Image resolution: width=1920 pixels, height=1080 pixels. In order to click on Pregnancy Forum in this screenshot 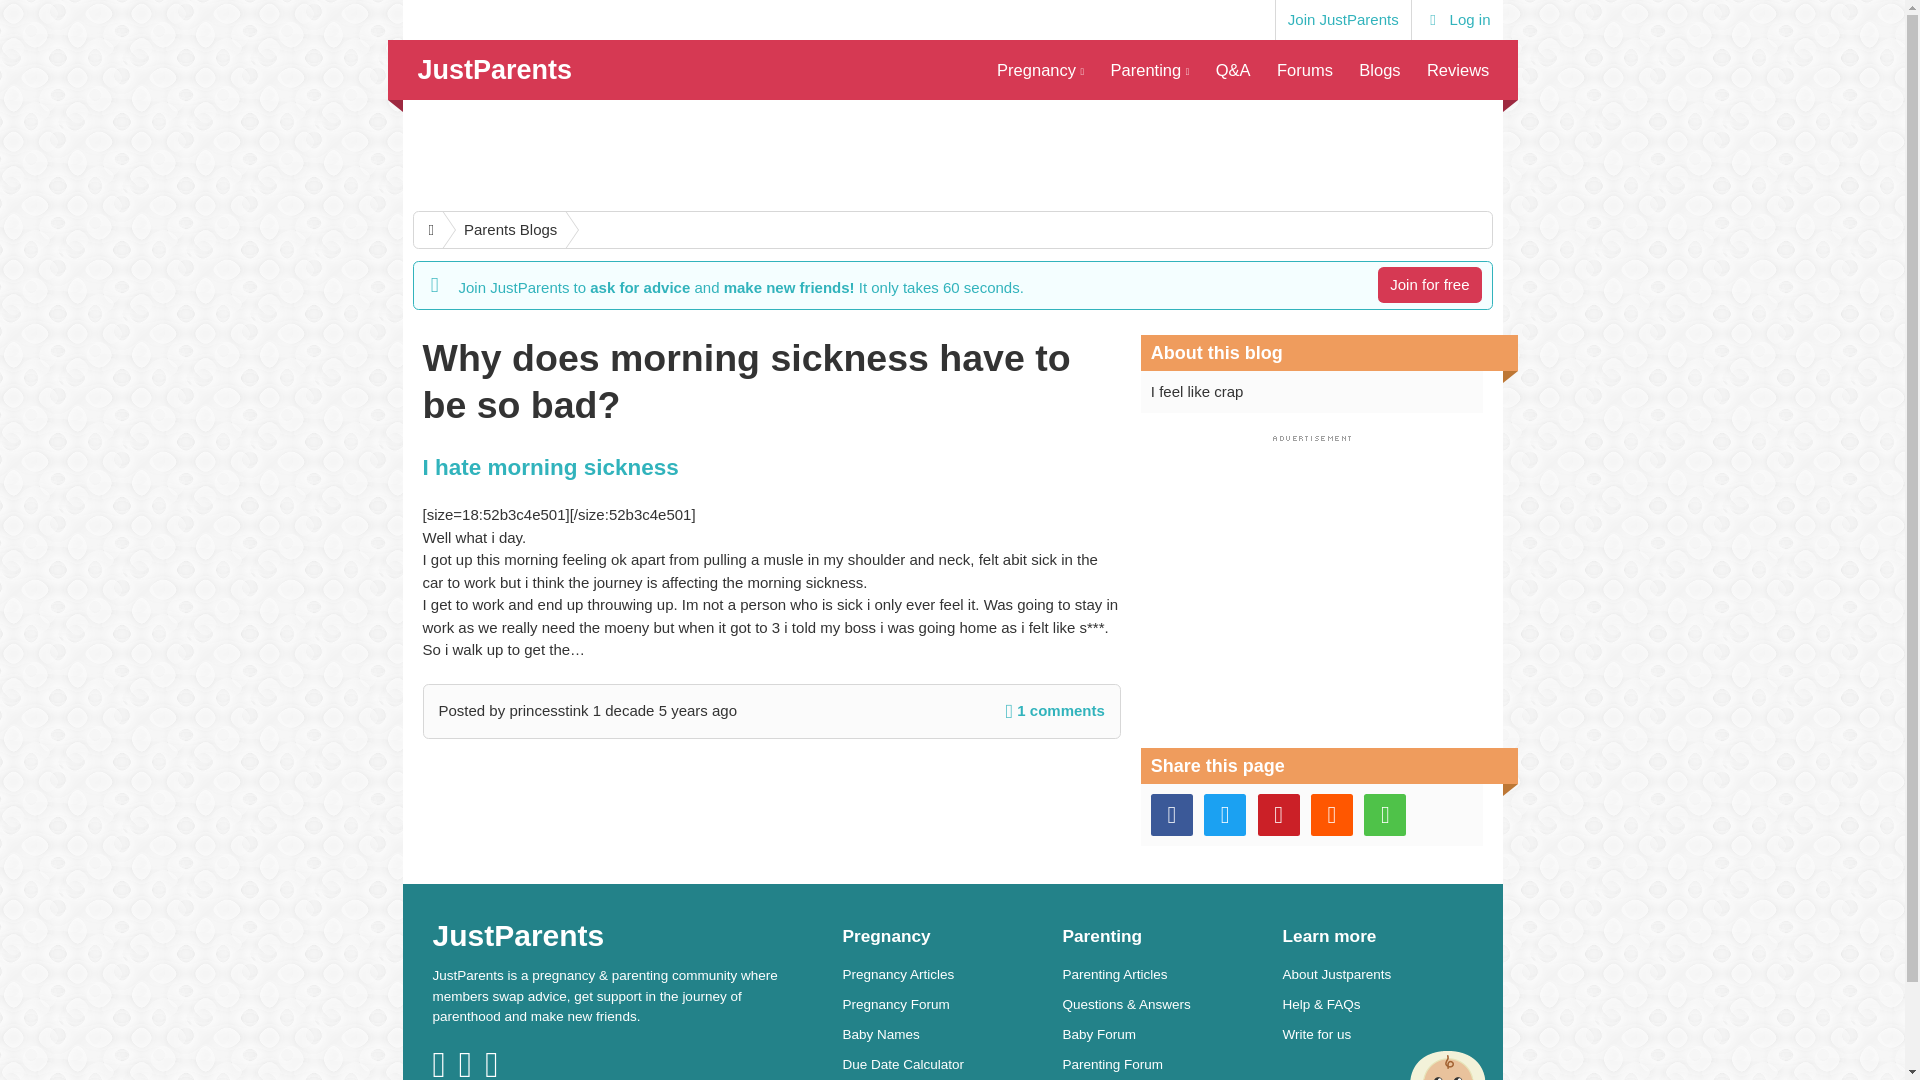, I will do `click(937, 1004)`.